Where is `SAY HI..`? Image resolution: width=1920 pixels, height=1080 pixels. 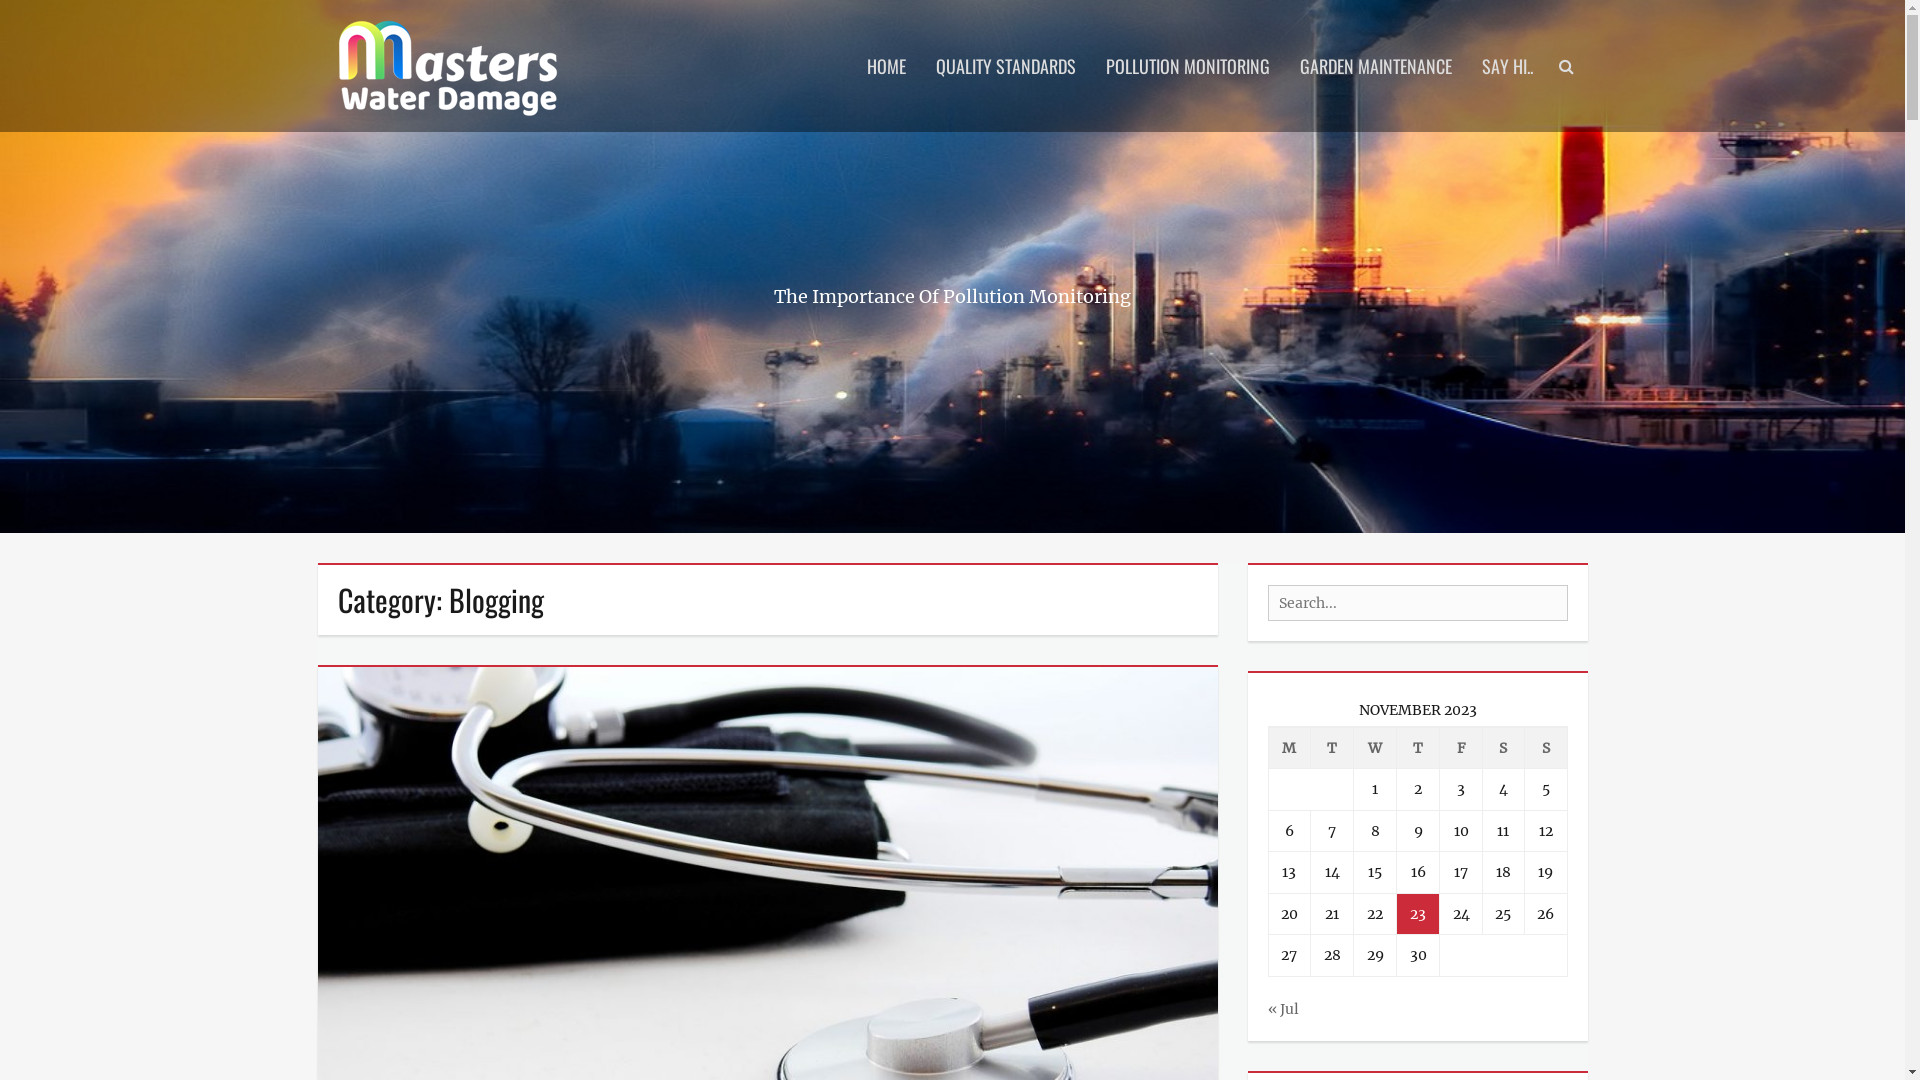 SAY HI.. is located at coordinates (1506, 66).